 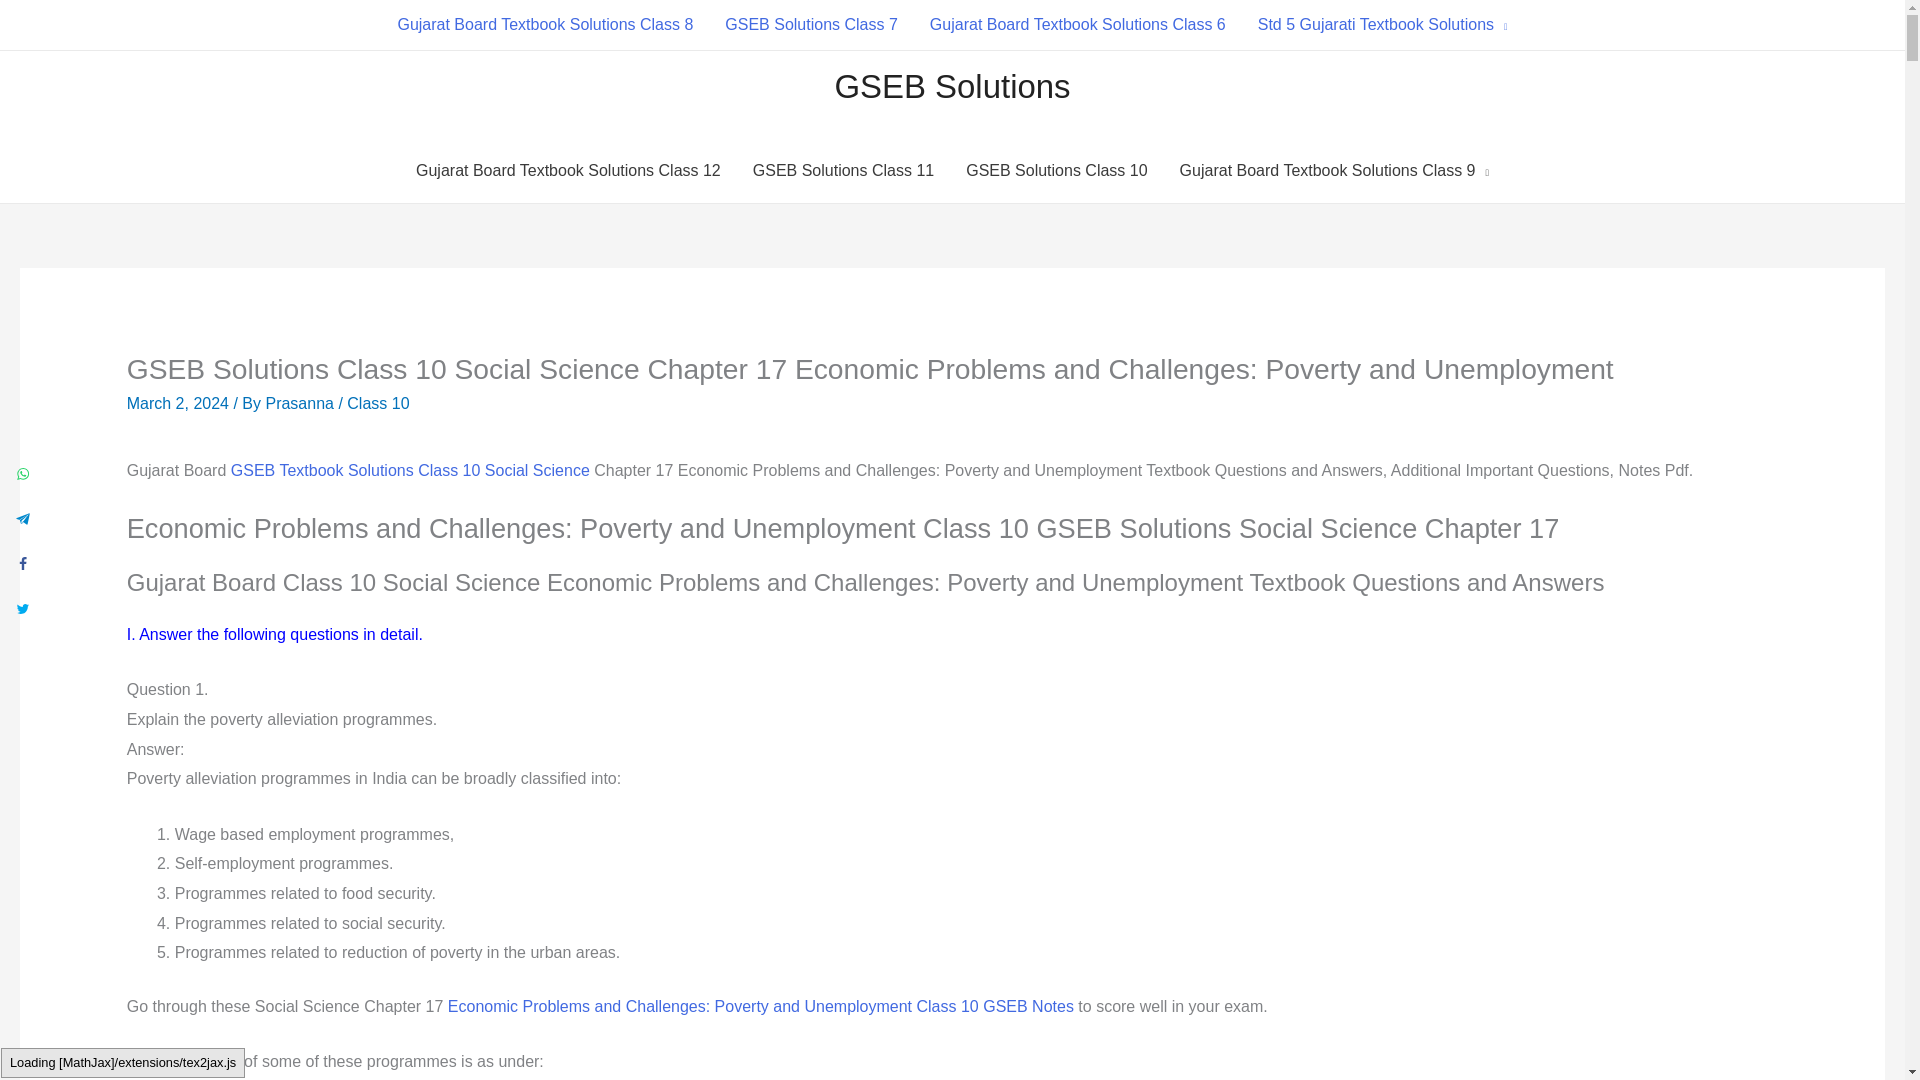 What do you see at coordinates (1056, 171) in the screenshot?
I see `GSEB Solutions Class 10` at bounding box center [1056, 171].